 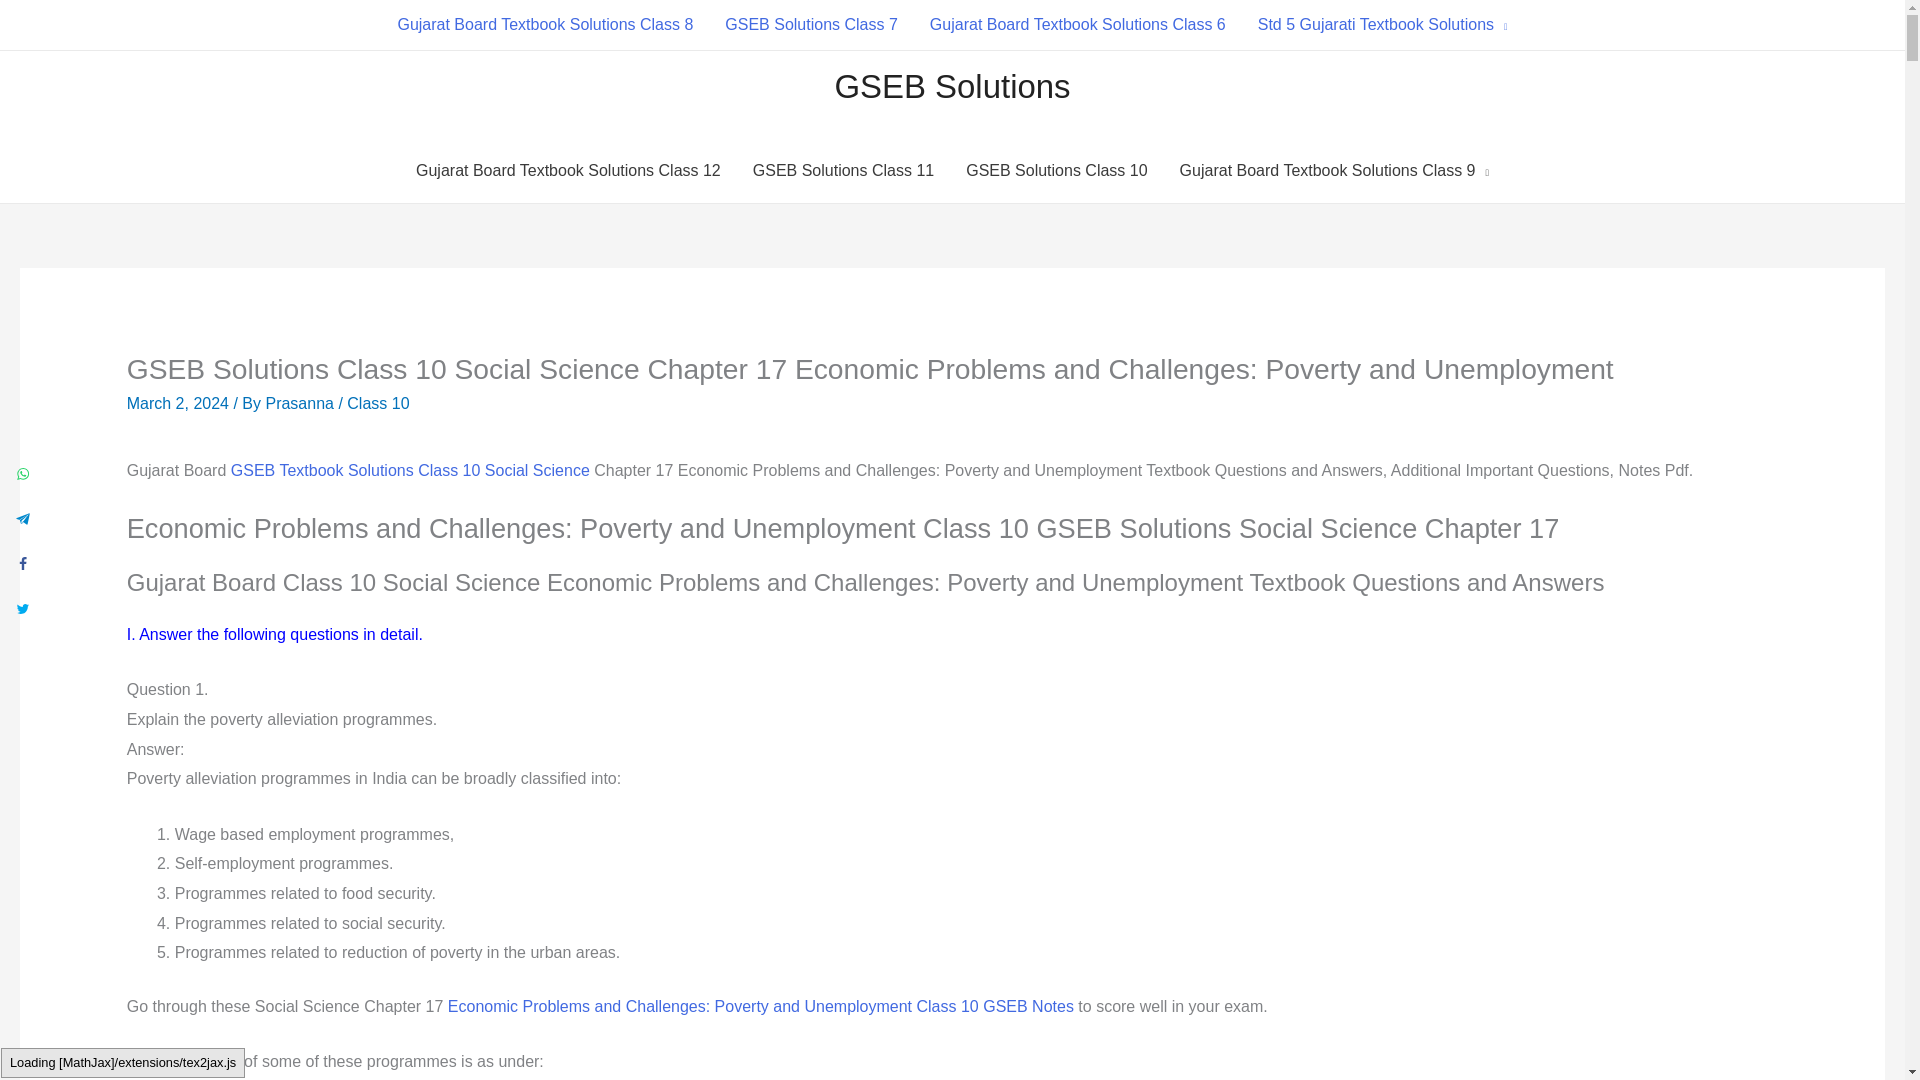 What do you see at coordinates (1056, 171) in the screenshot?
I see `GSEB Solutions Class 10` at bounding box center [1056, 171].